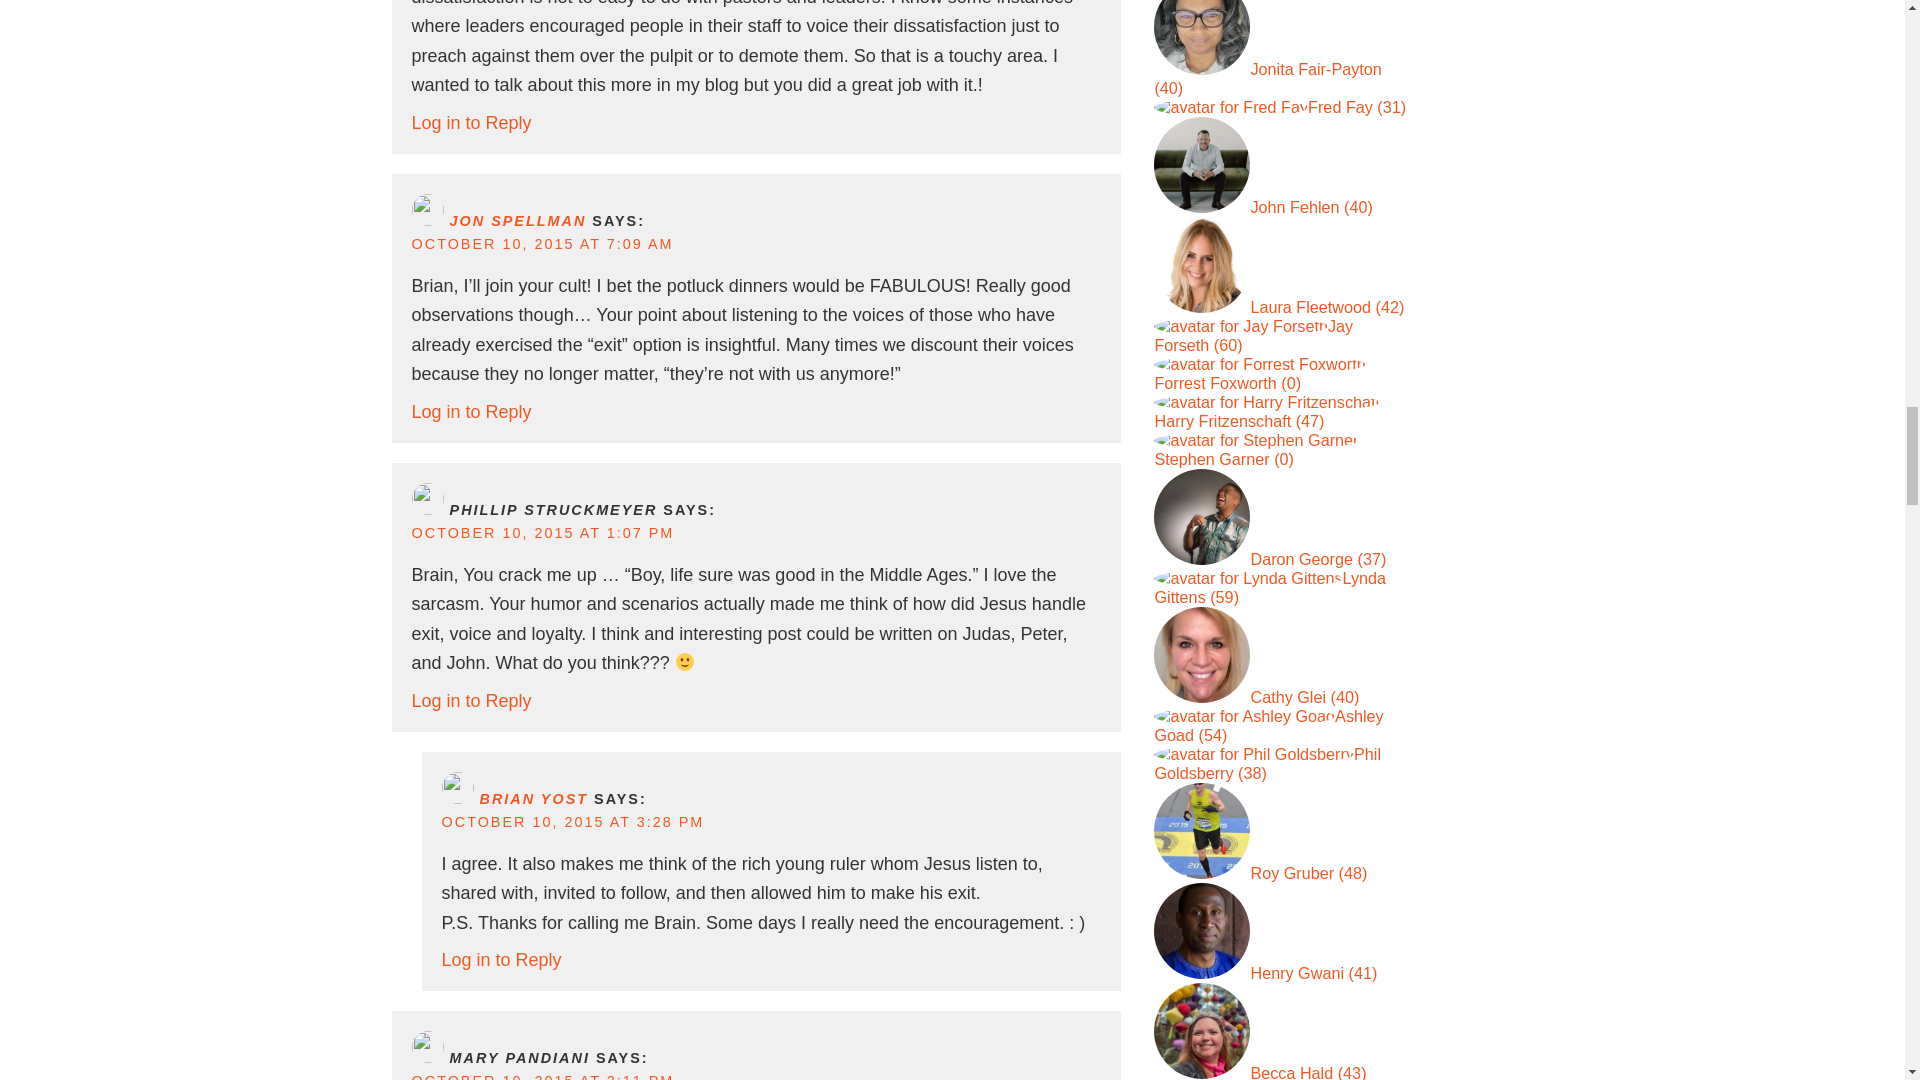  I want to click on OCTOBER 10, 2015 AT 3:28 PM, so click(572, 822).